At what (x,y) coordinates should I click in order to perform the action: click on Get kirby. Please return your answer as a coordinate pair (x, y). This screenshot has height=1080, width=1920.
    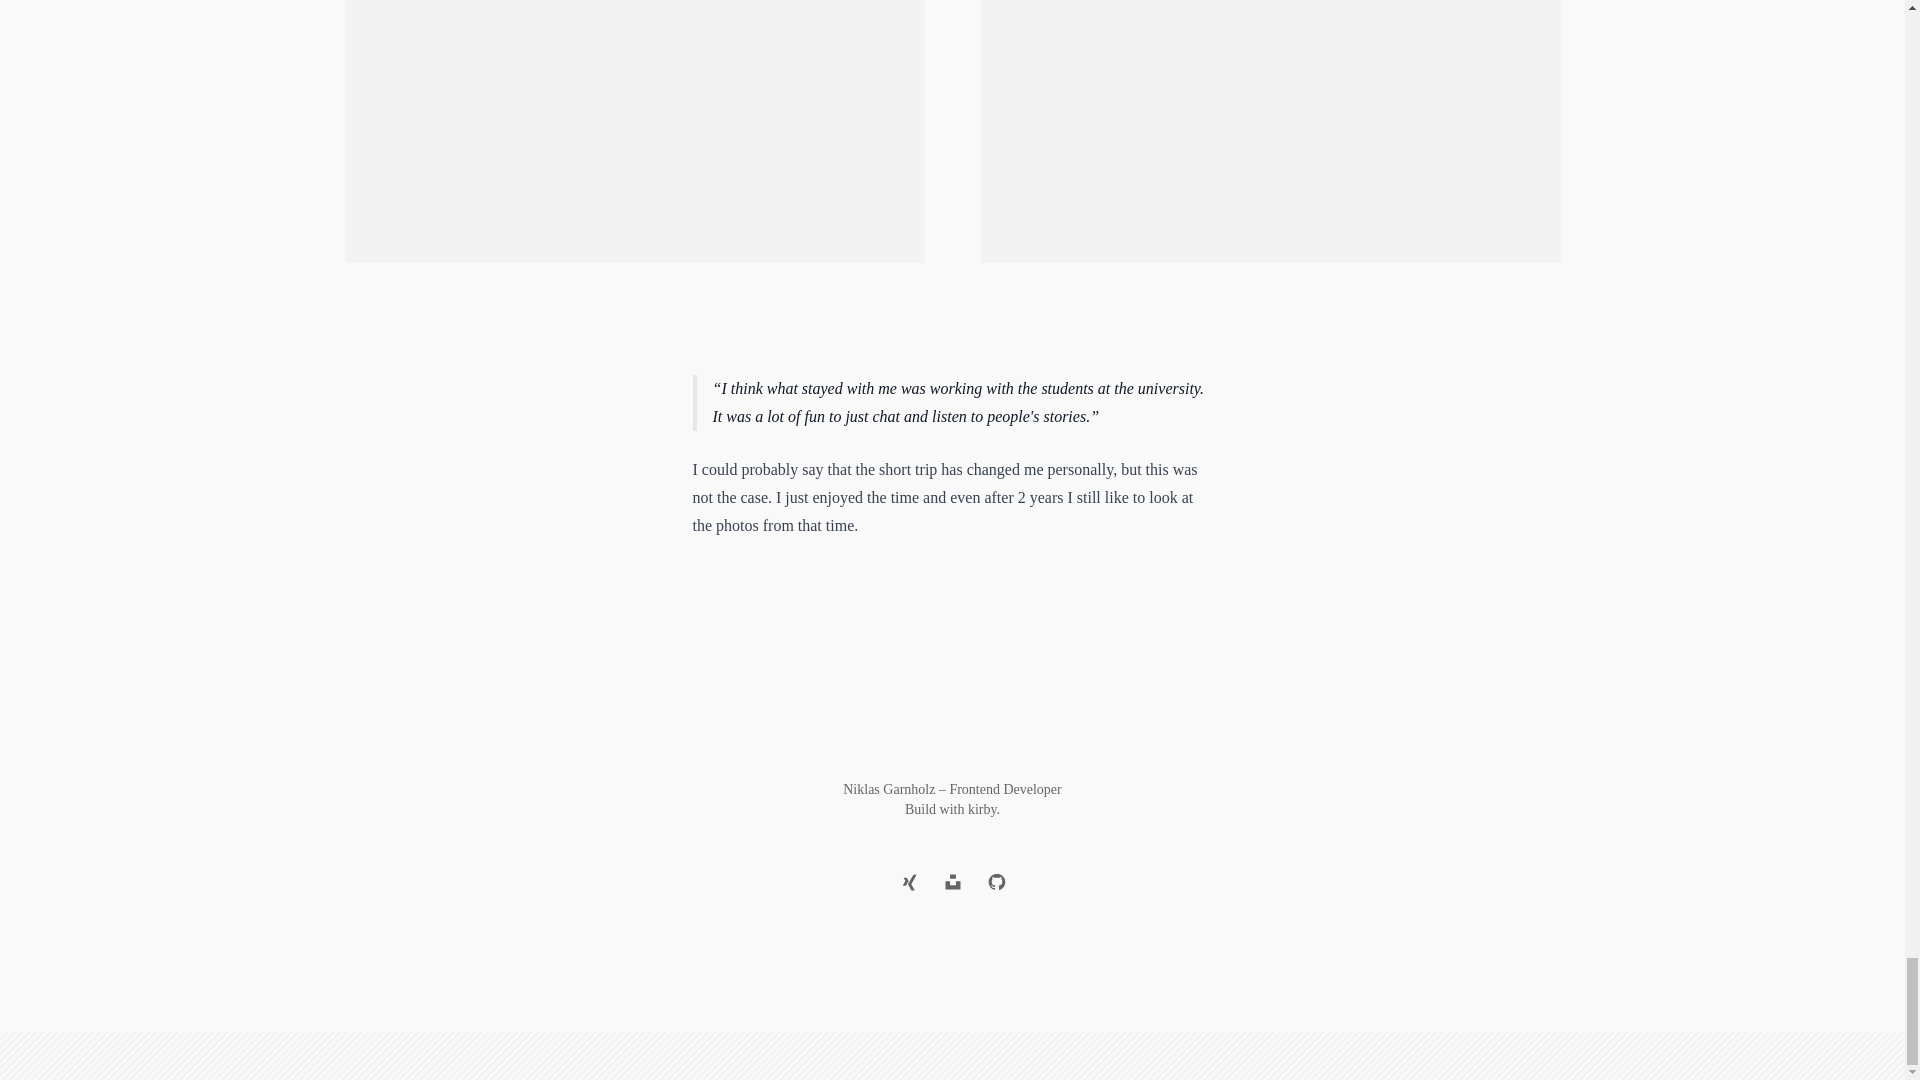
    Looking at the image, I should click on (982, 809).